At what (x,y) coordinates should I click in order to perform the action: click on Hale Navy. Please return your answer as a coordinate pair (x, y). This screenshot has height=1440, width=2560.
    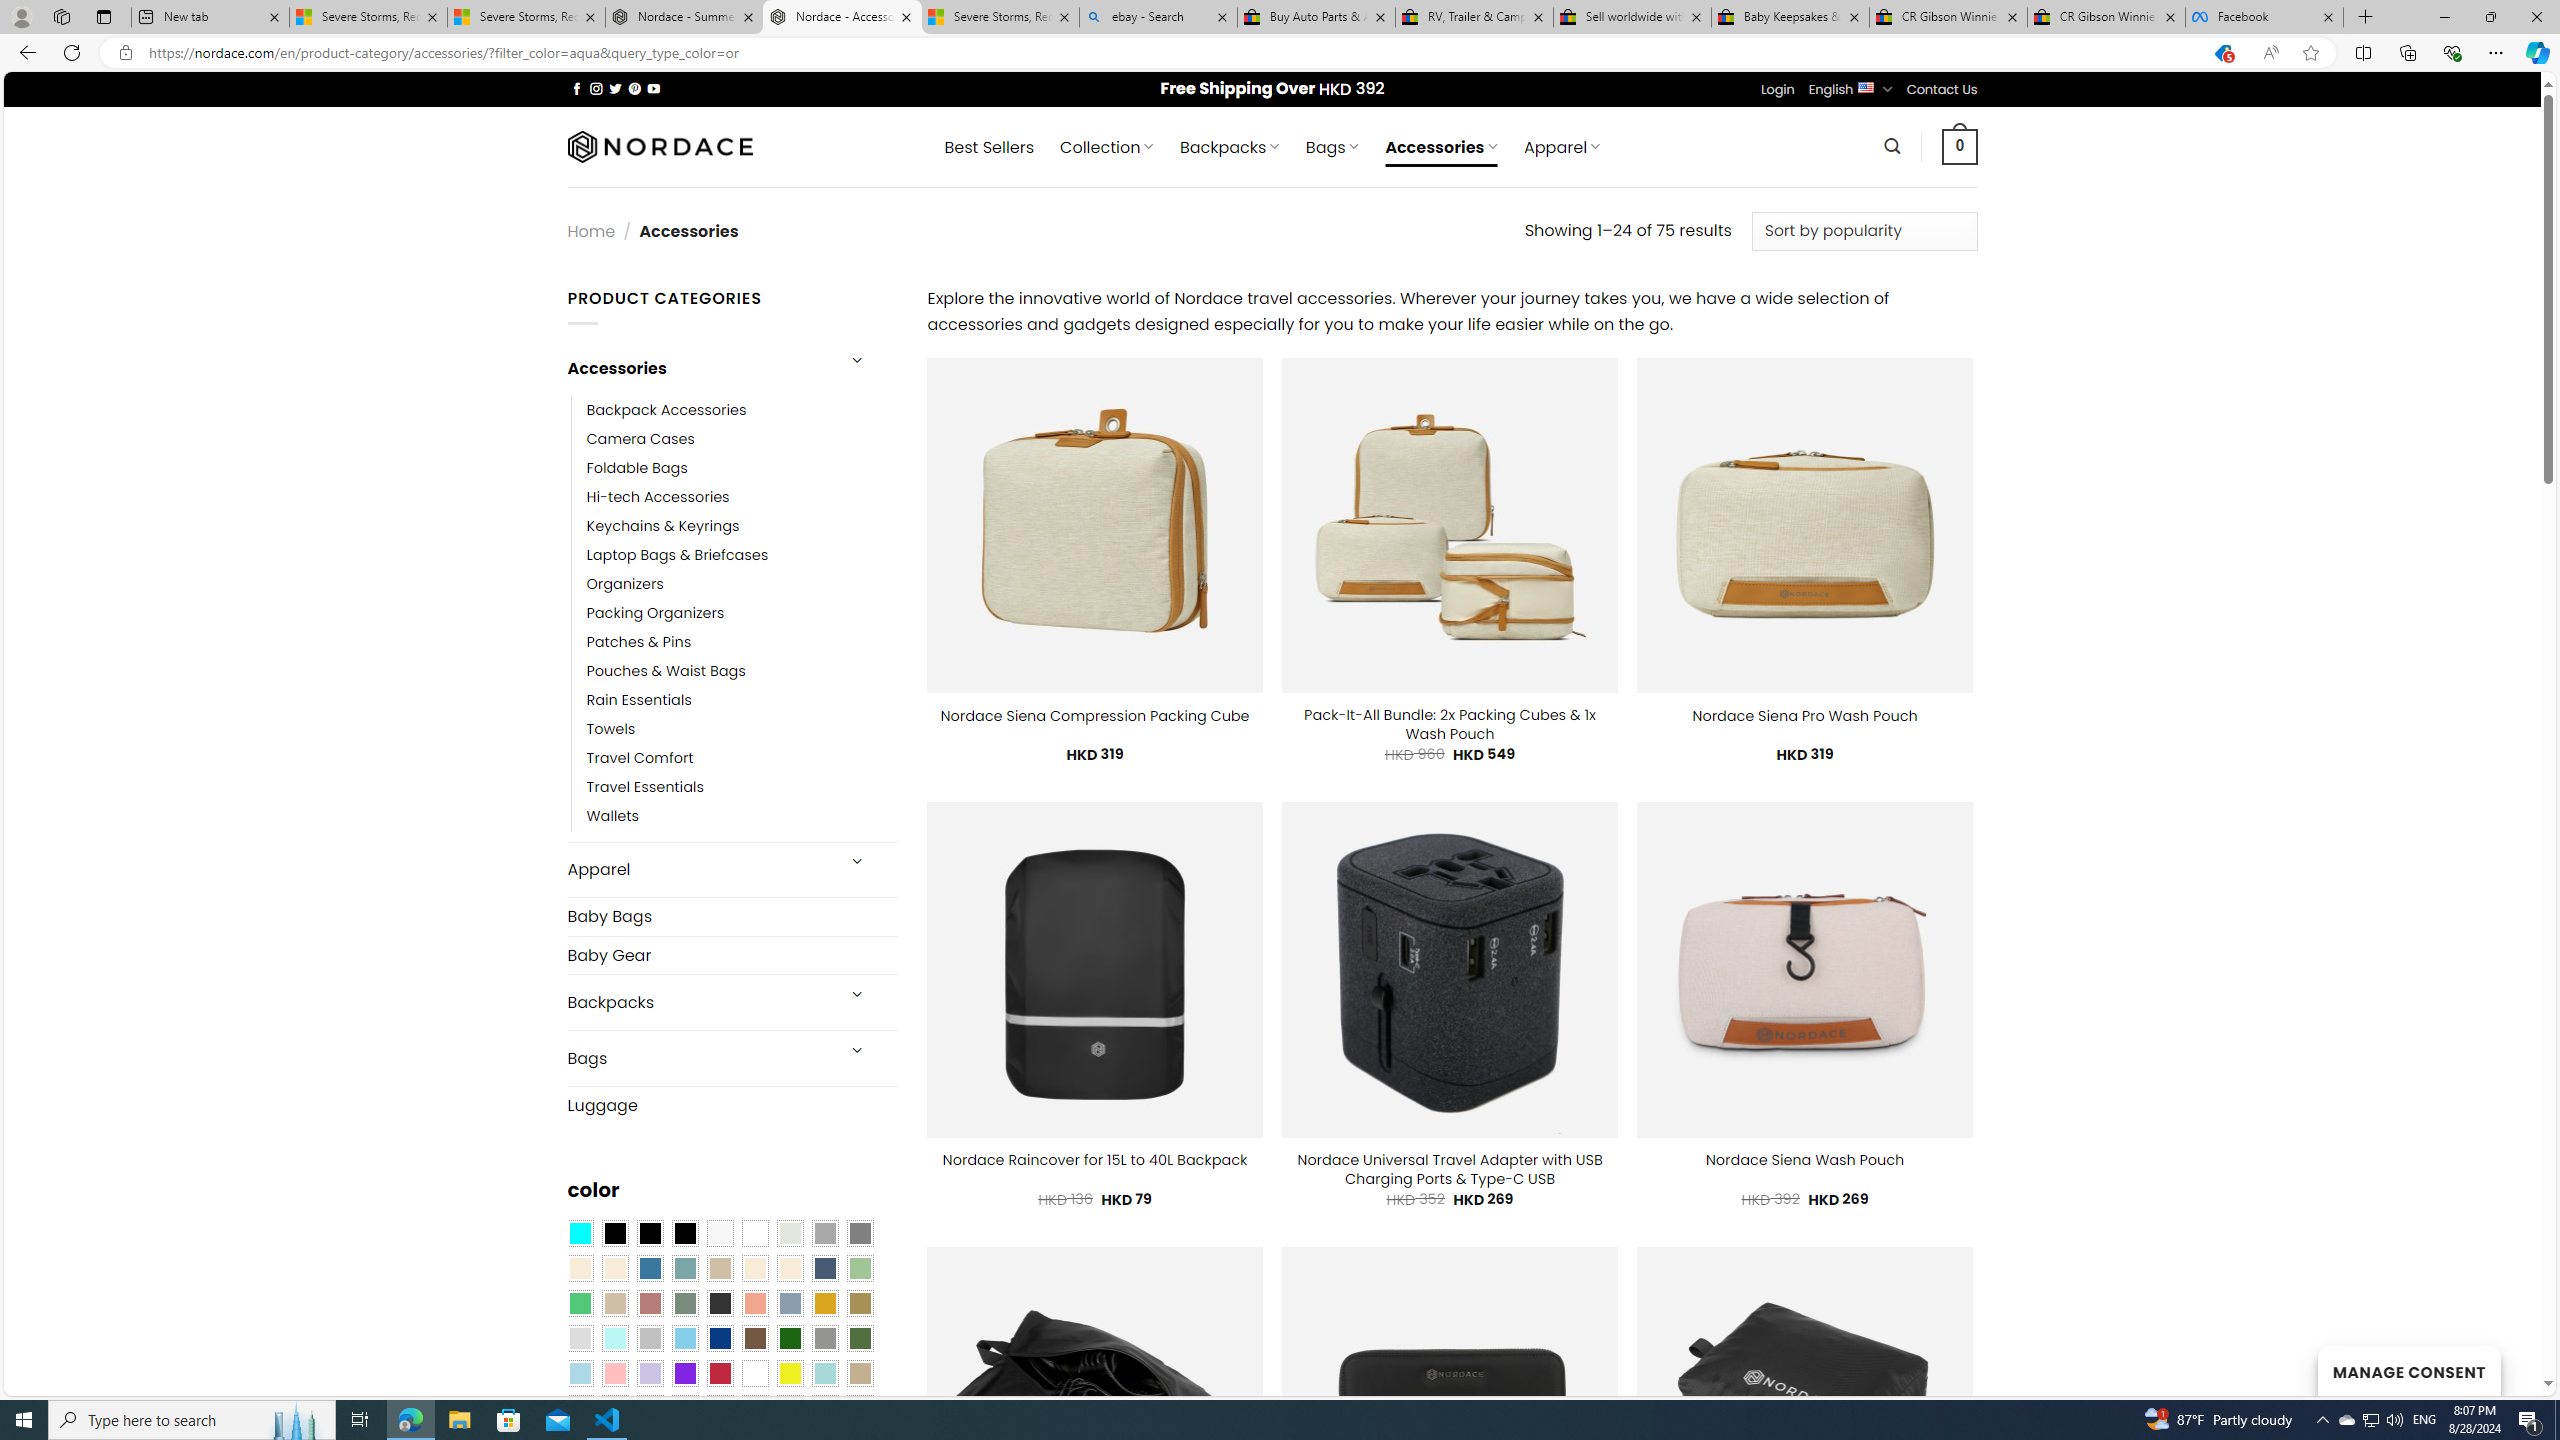
    Looking at the image, I should click on (824, 1268).